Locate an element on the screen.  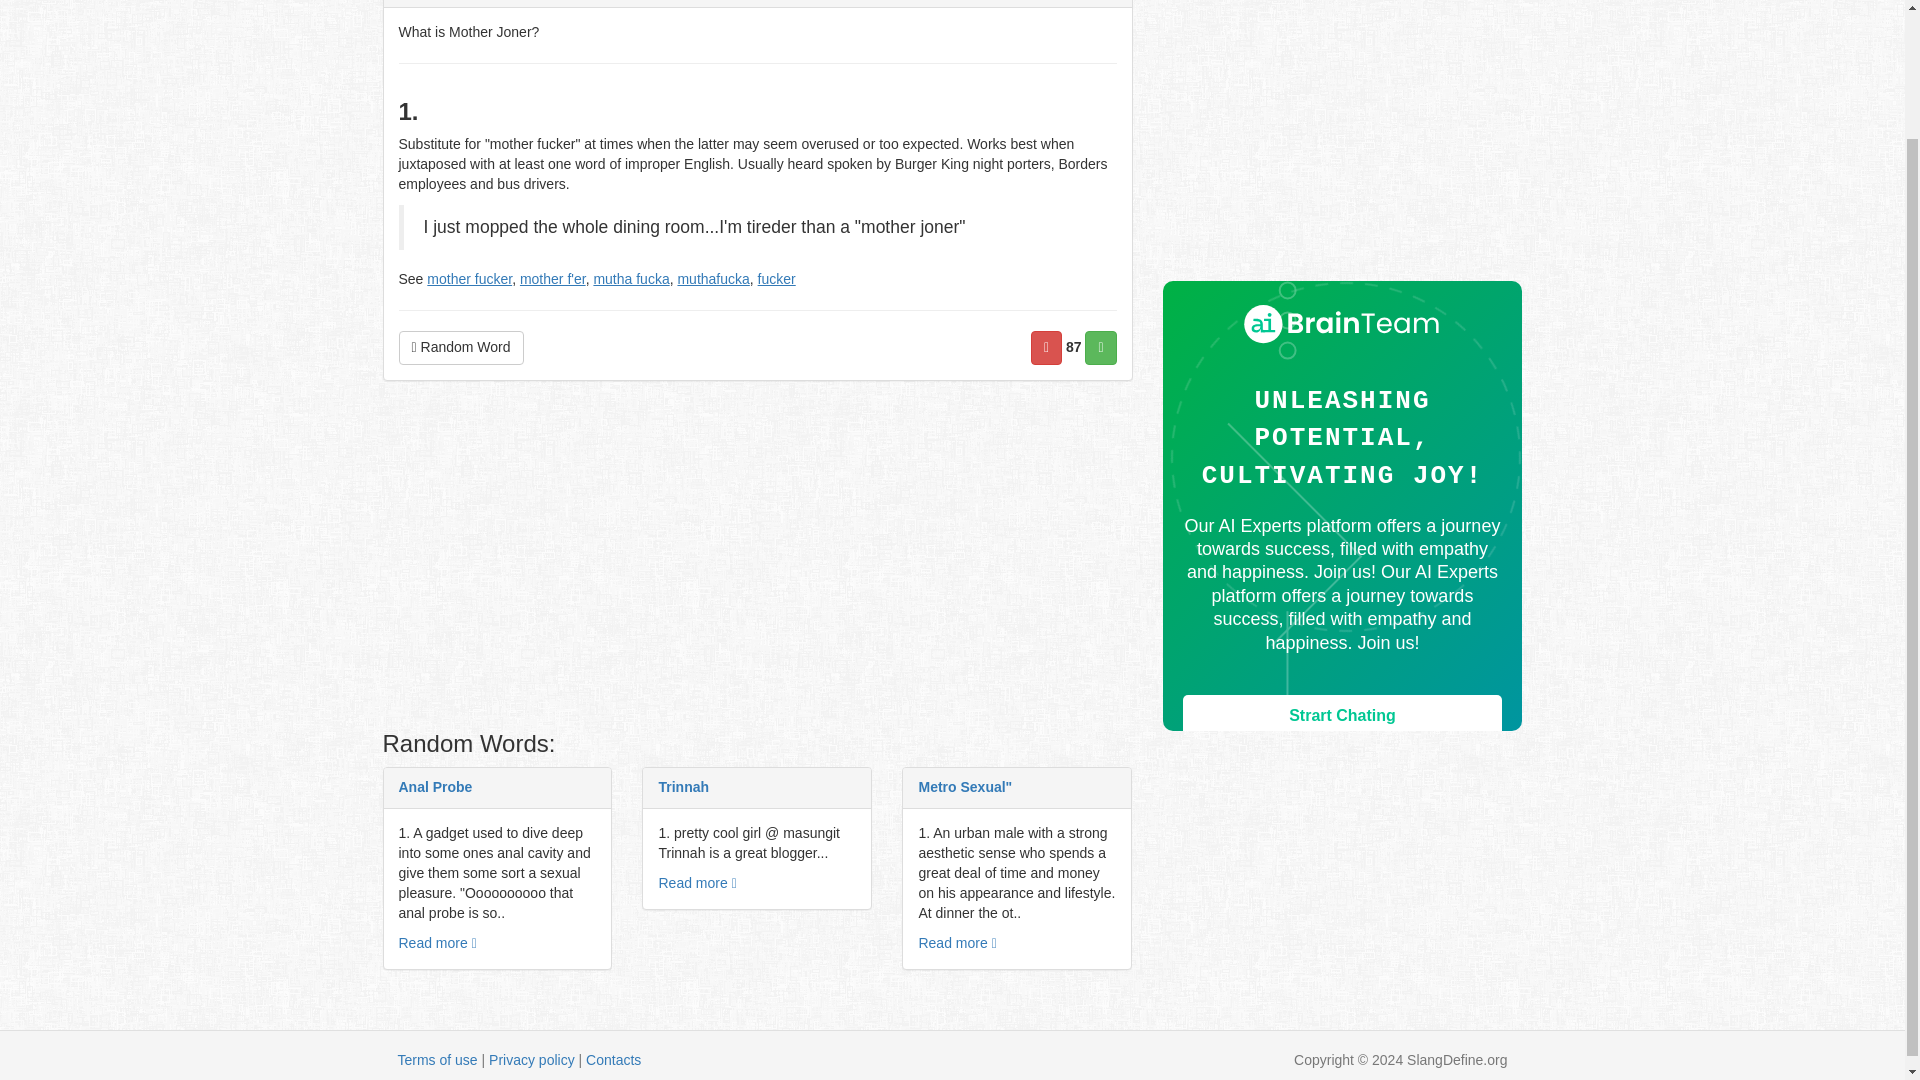
Anal Probe is located at coordinates (434, 786).